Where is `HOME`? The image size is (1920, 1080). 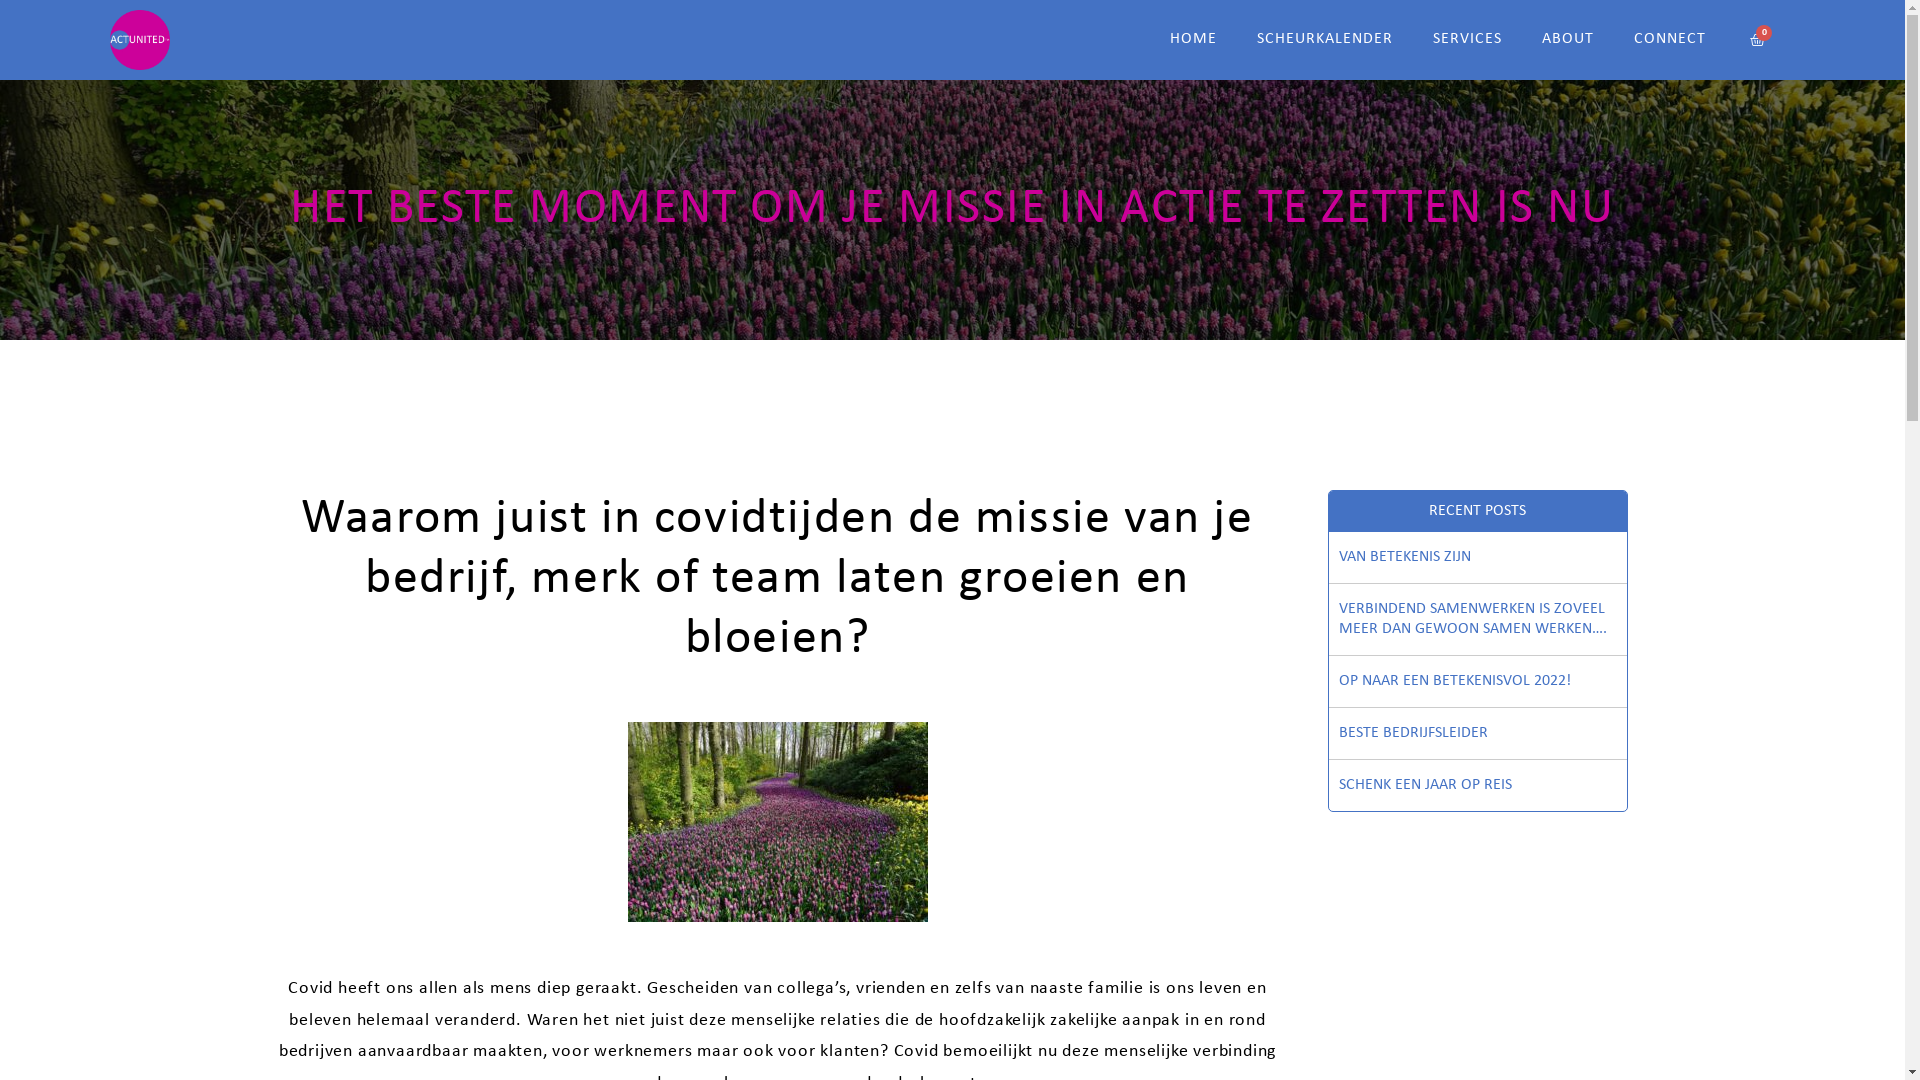 HOME is located at coordinates (1194, 40).